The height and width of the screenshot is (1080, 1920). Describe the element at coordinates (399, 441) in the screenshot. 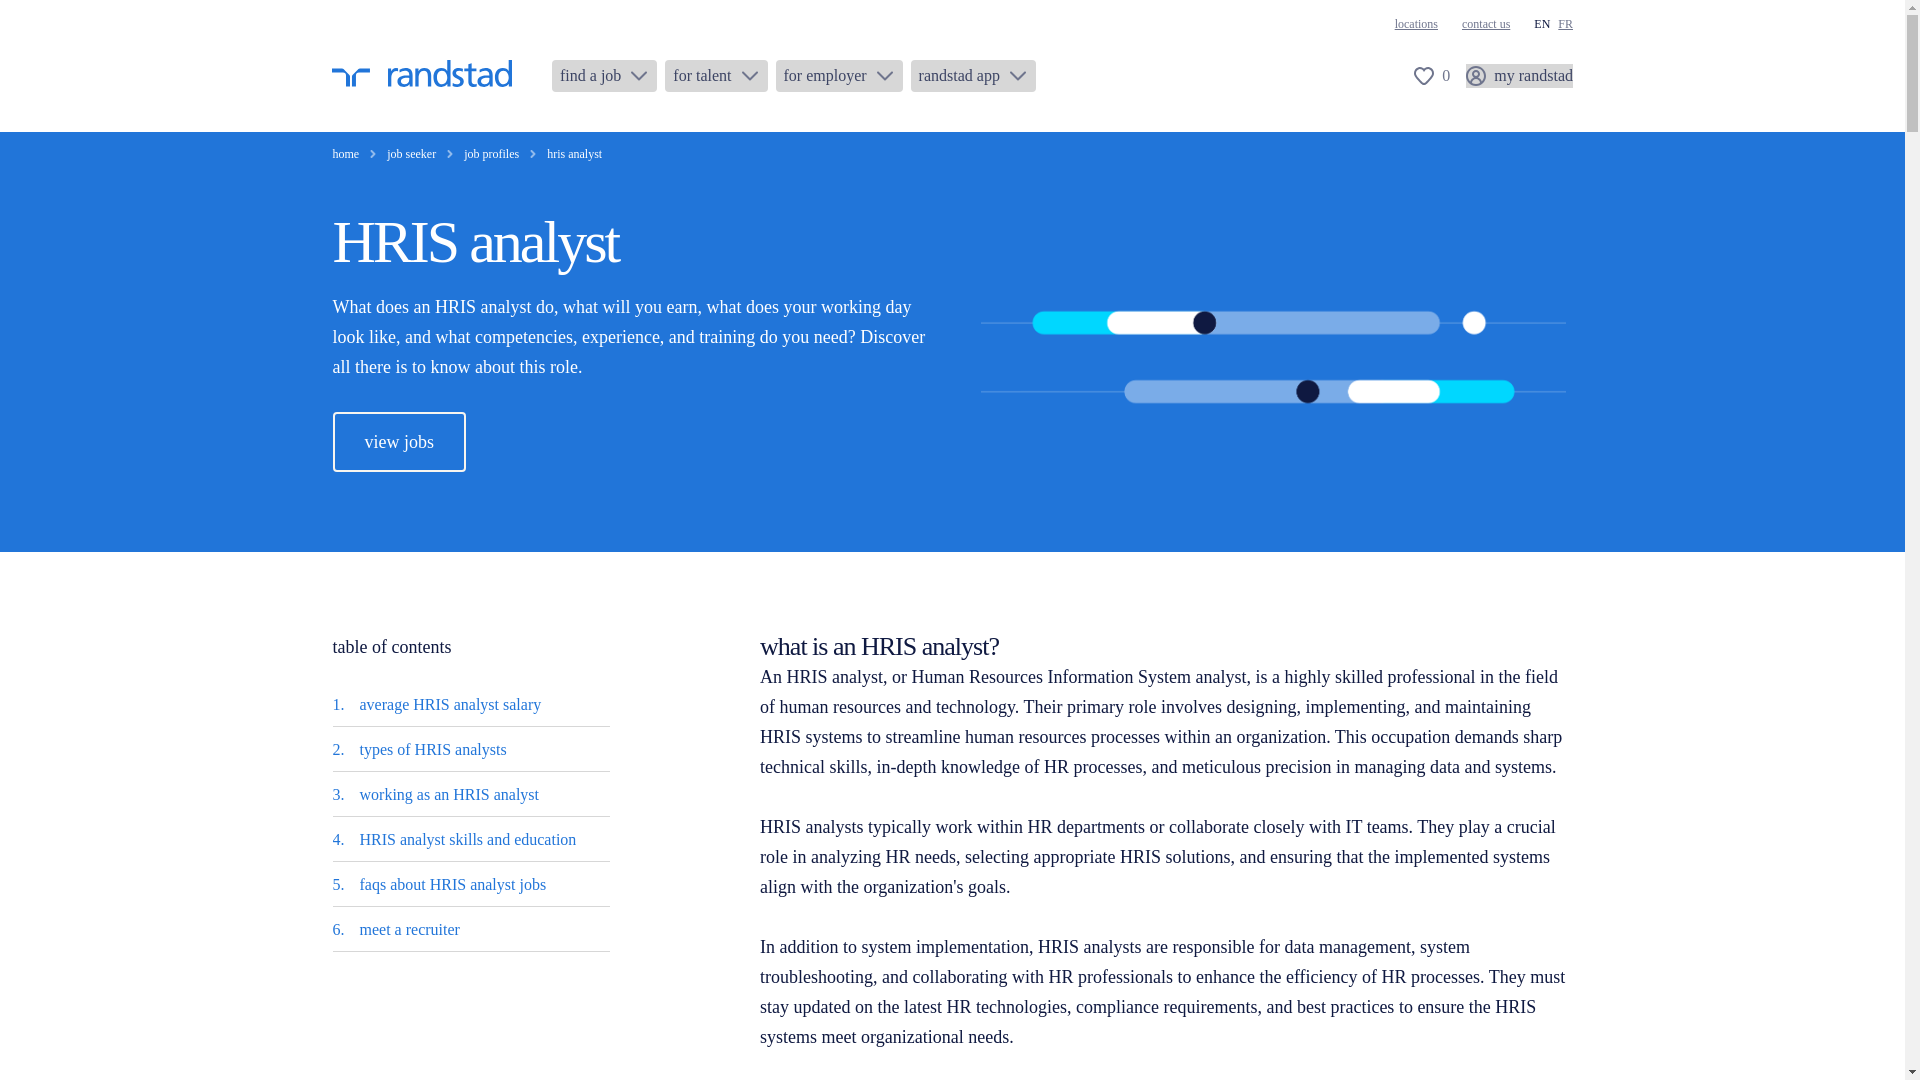

I see `HRIS analyst jobs` at that location.